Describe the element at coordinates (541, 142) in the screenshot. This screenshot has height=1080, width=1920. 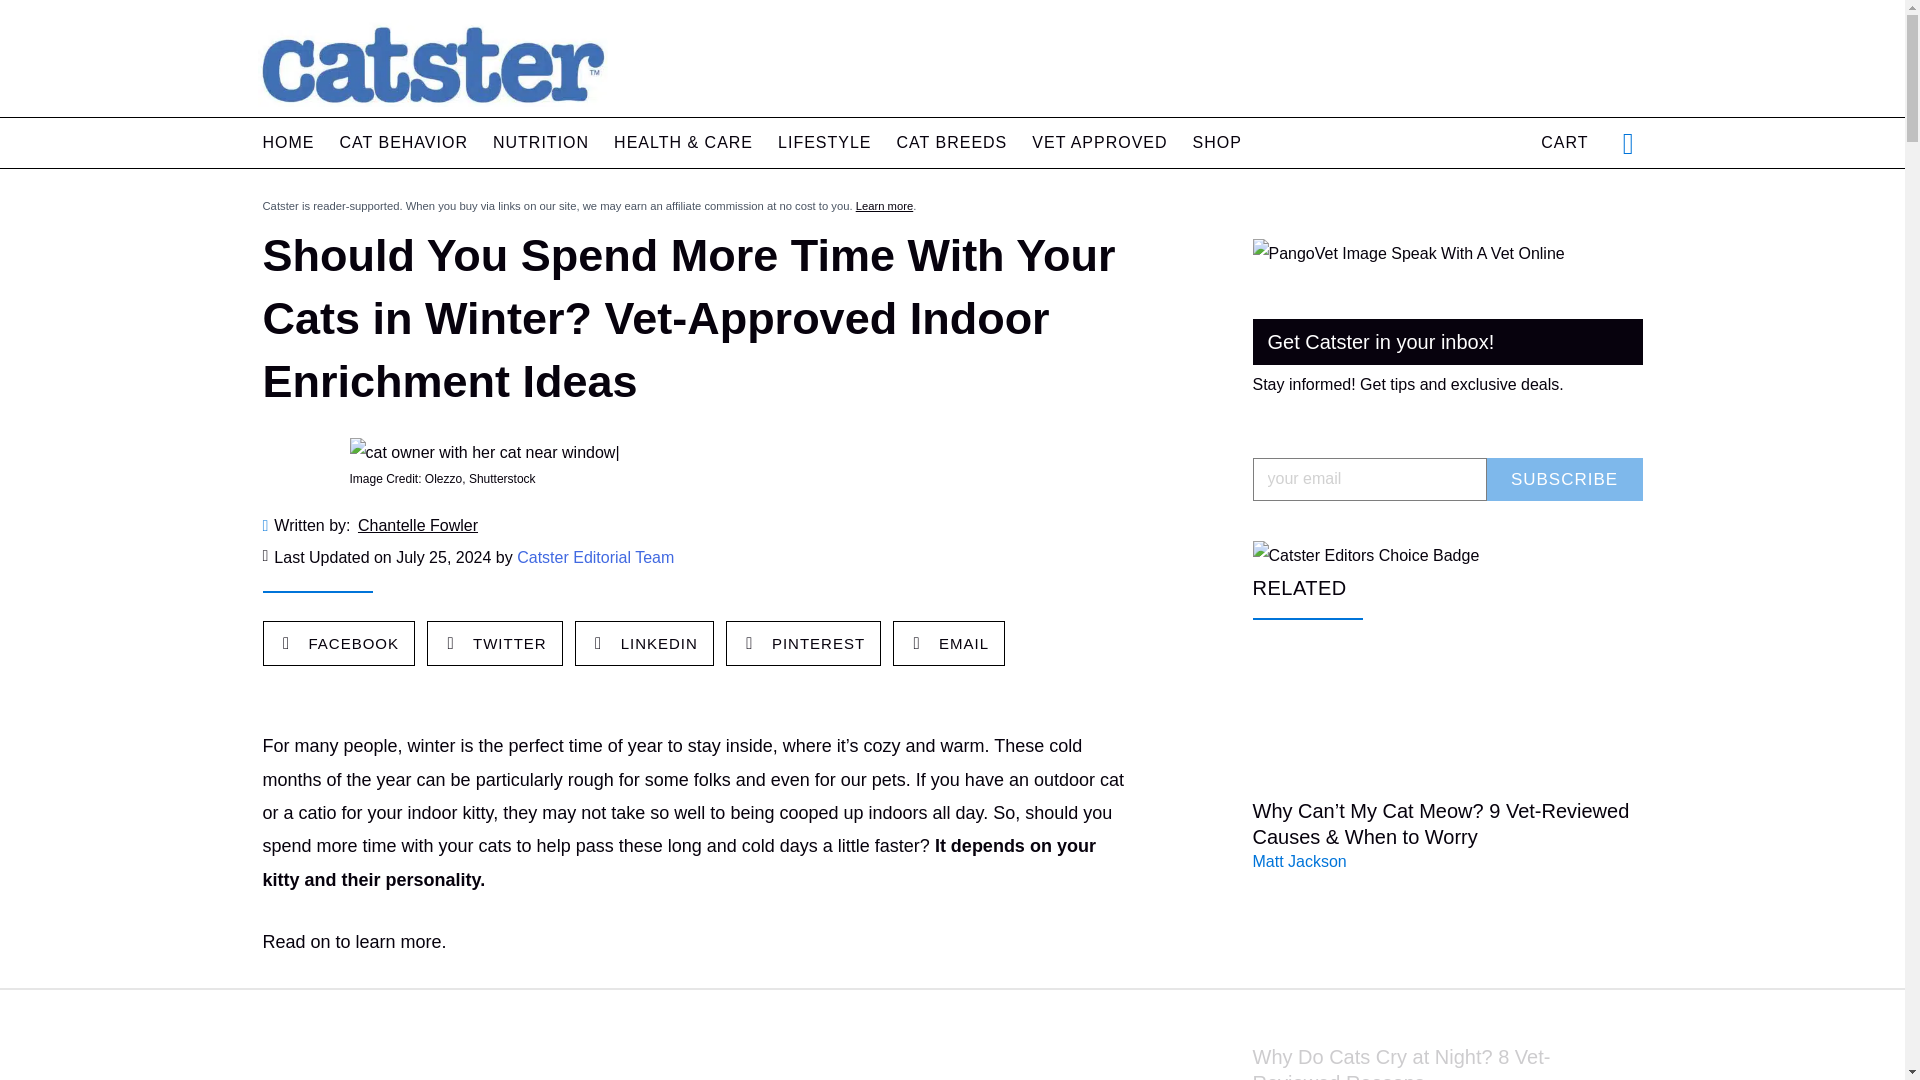
I see `NUTRITION` at that location.